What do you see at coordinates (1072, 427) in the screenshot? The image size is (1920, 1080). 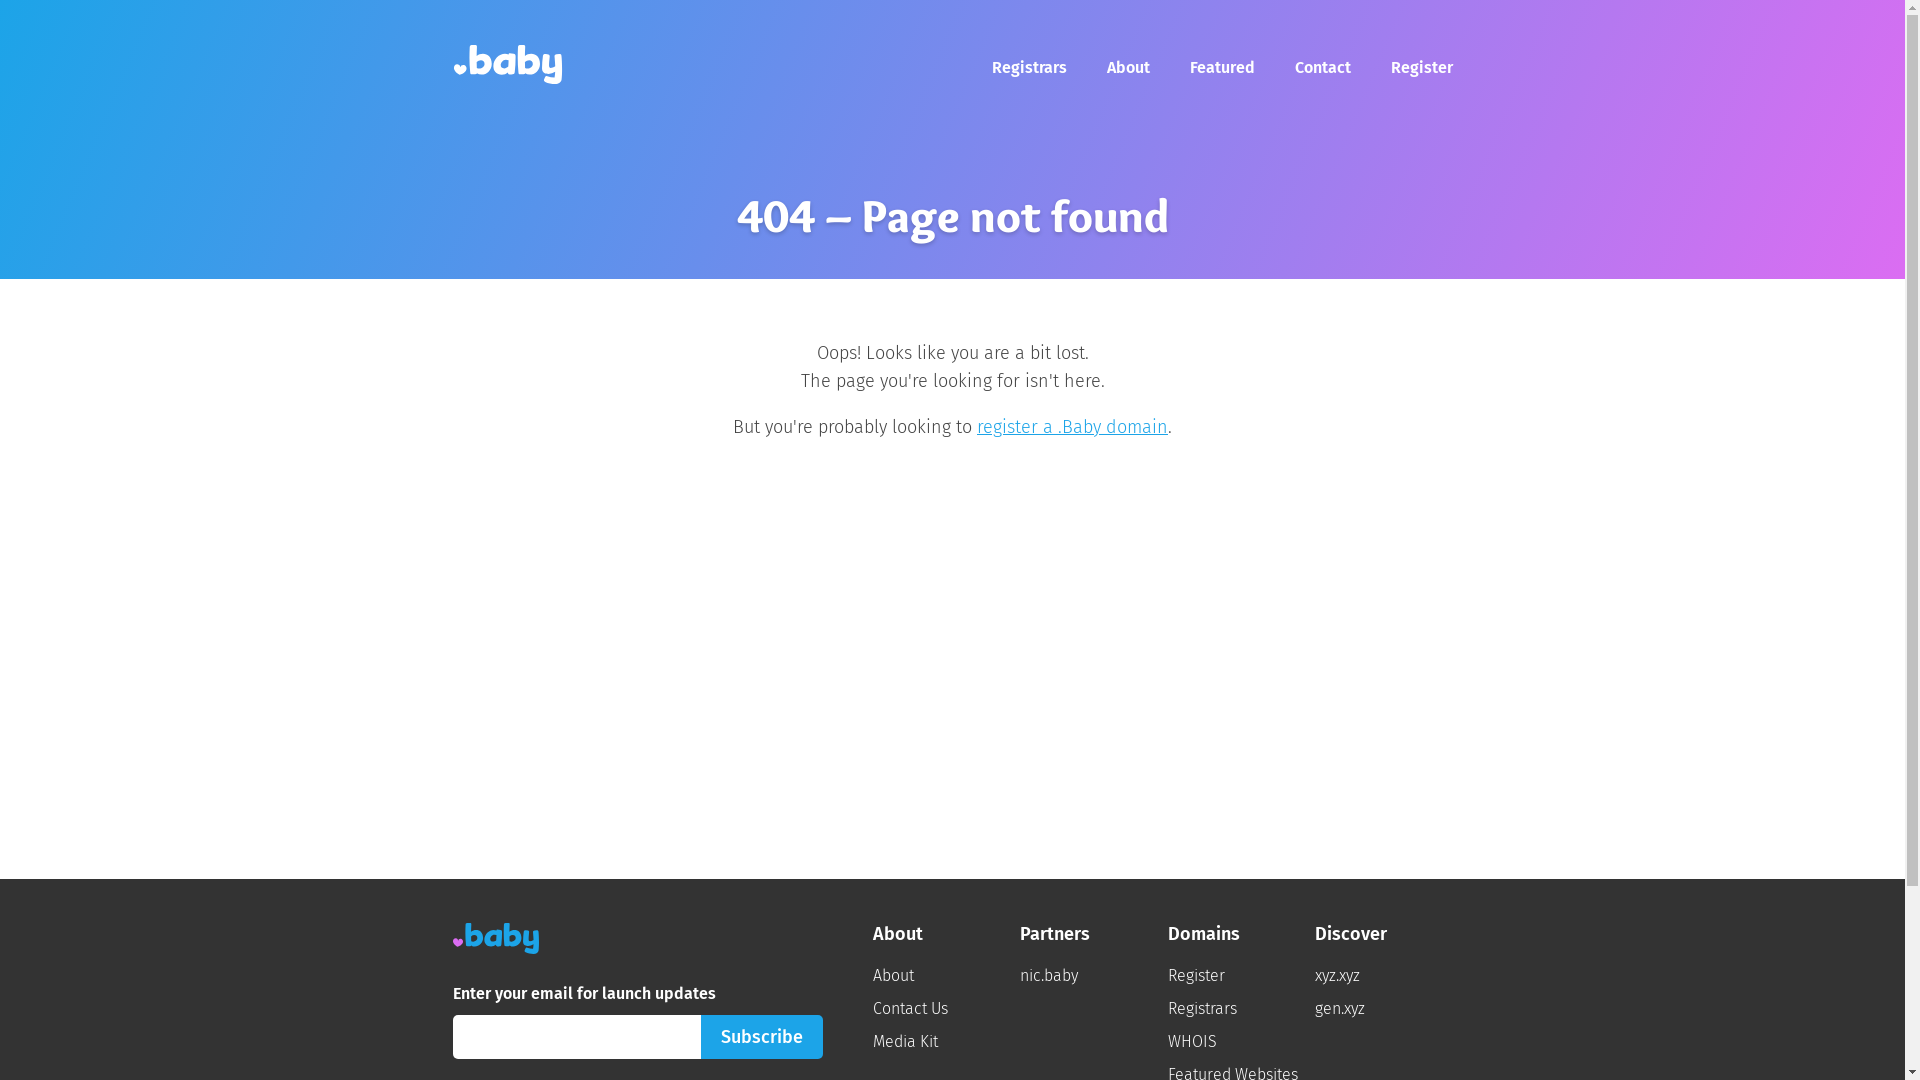 I see `register a .Baby domain` at bounding box center [1072, 427].